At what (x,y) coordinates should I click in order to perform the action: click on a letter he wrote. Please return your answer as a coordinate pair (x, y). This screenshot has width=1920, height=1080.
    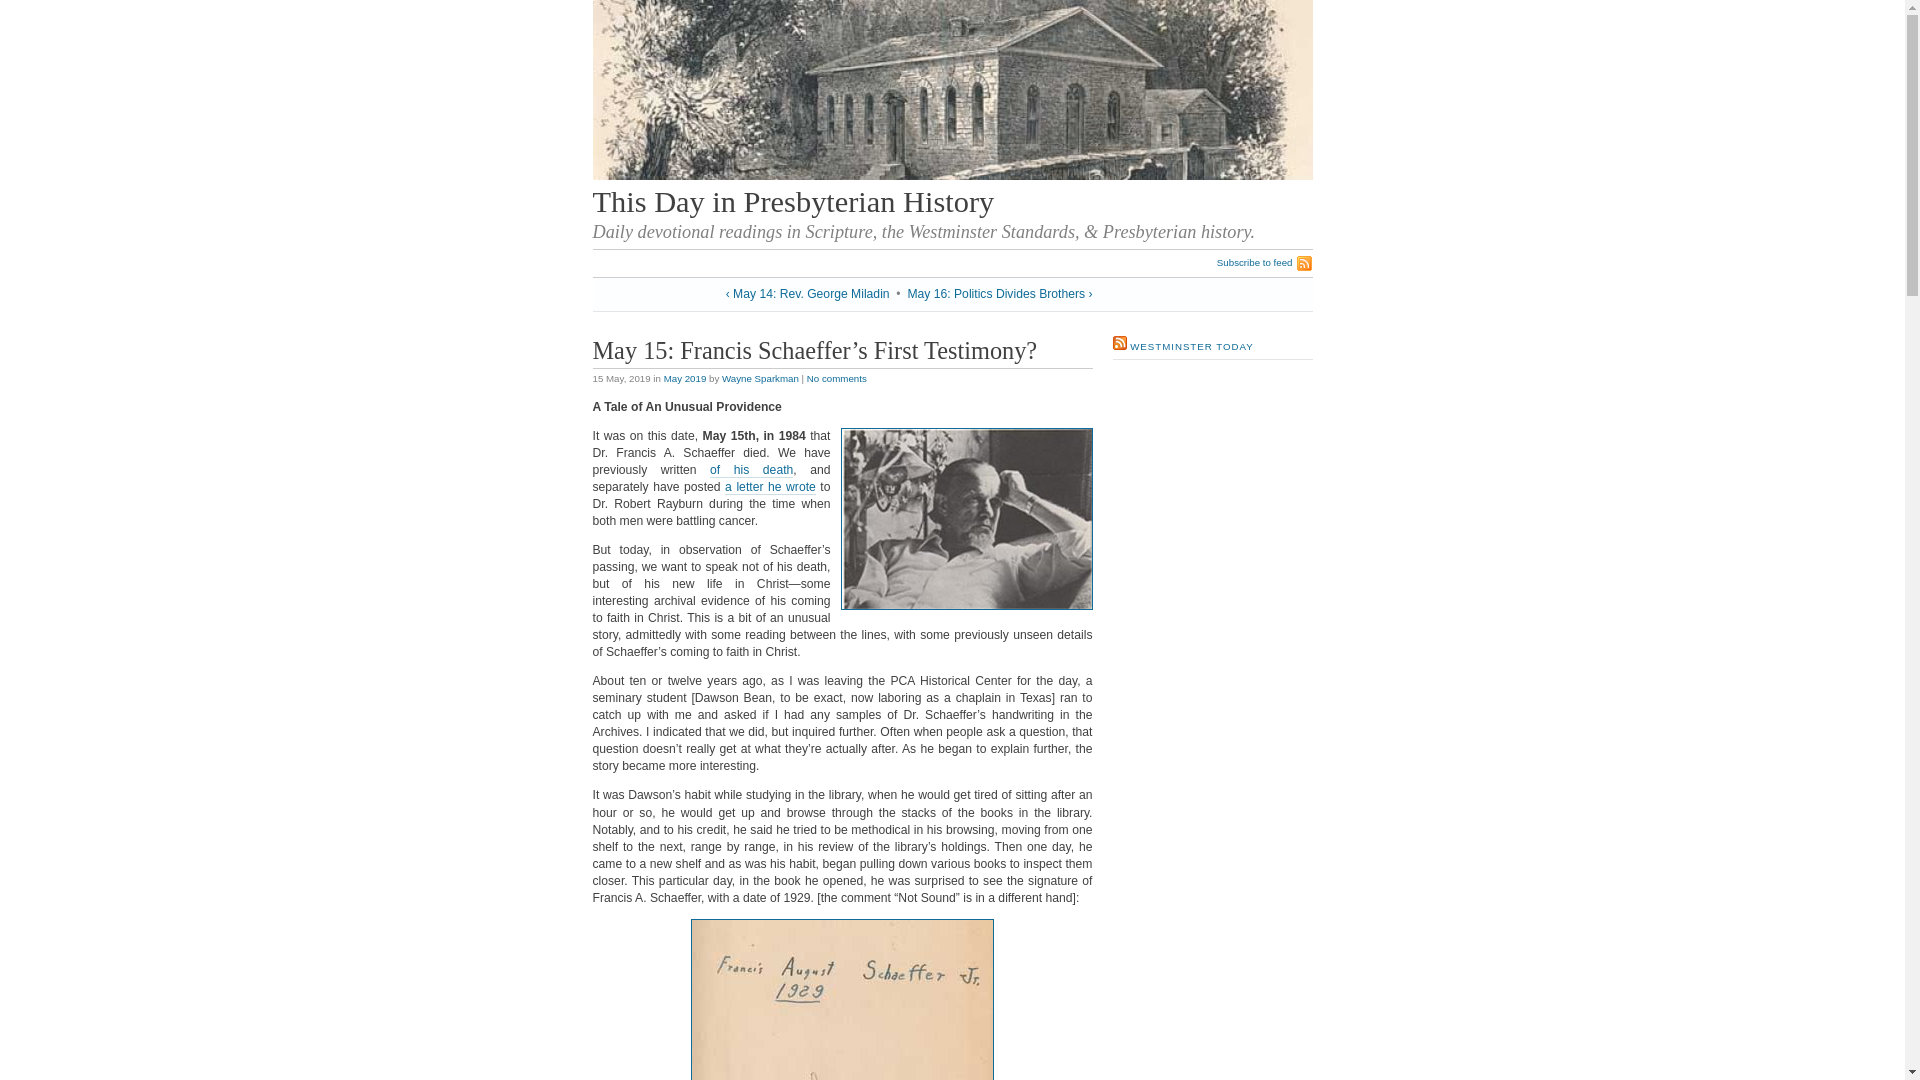
    Looking at the image, I should click on (770, 486).